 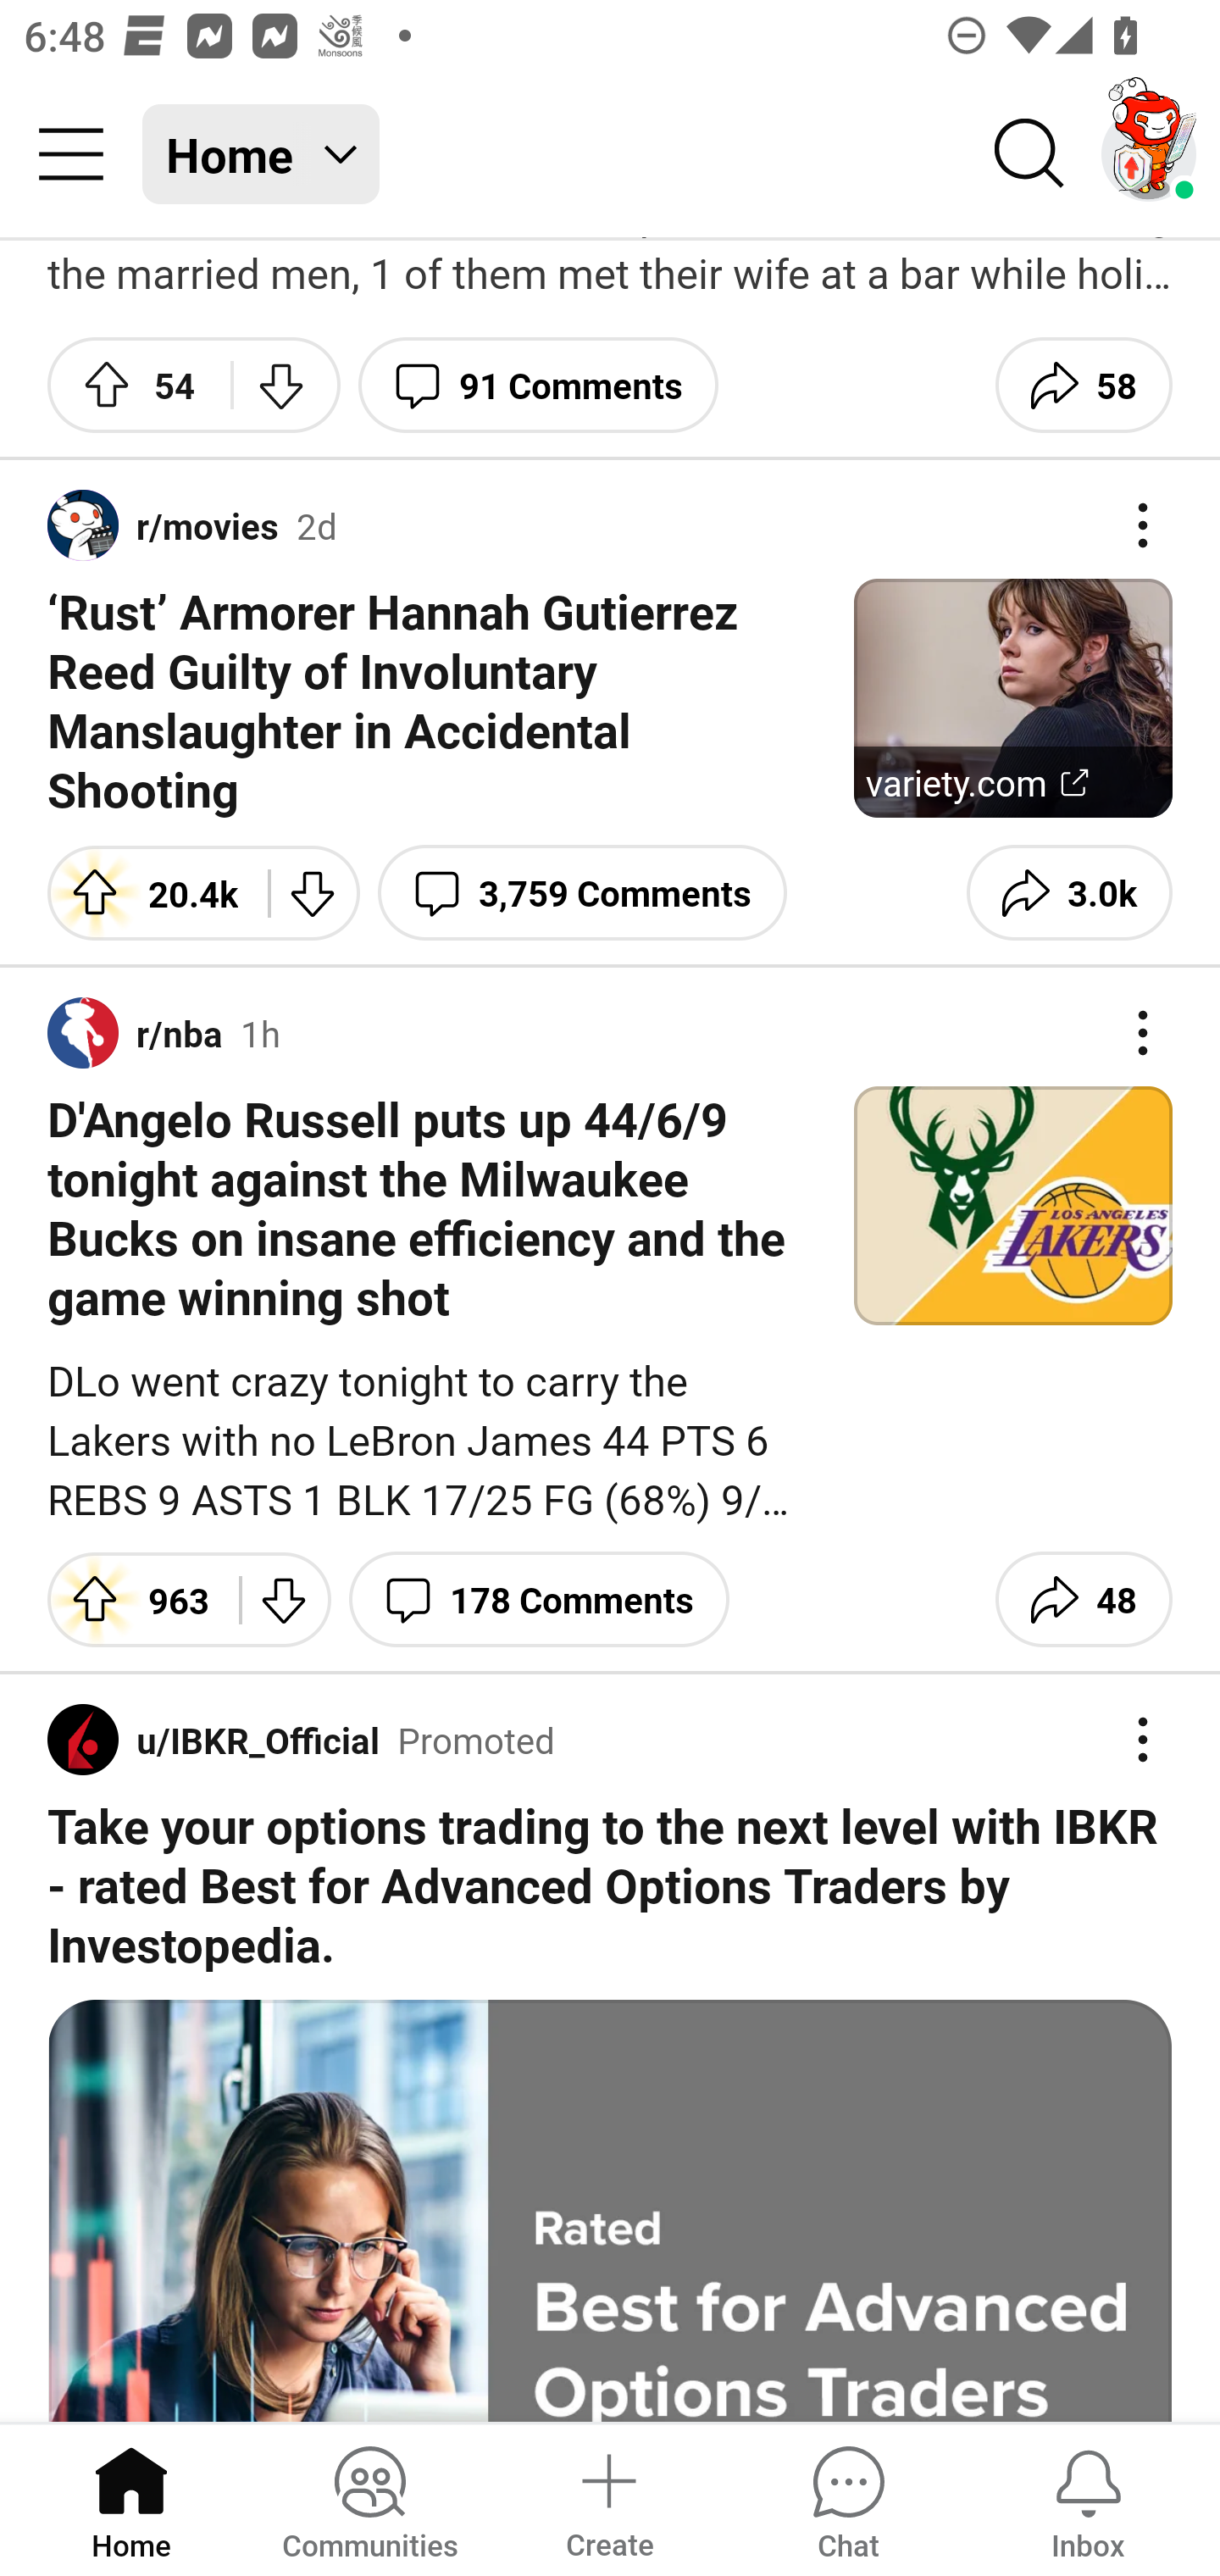 I want to click on Search, so click(x=1030, y=154).